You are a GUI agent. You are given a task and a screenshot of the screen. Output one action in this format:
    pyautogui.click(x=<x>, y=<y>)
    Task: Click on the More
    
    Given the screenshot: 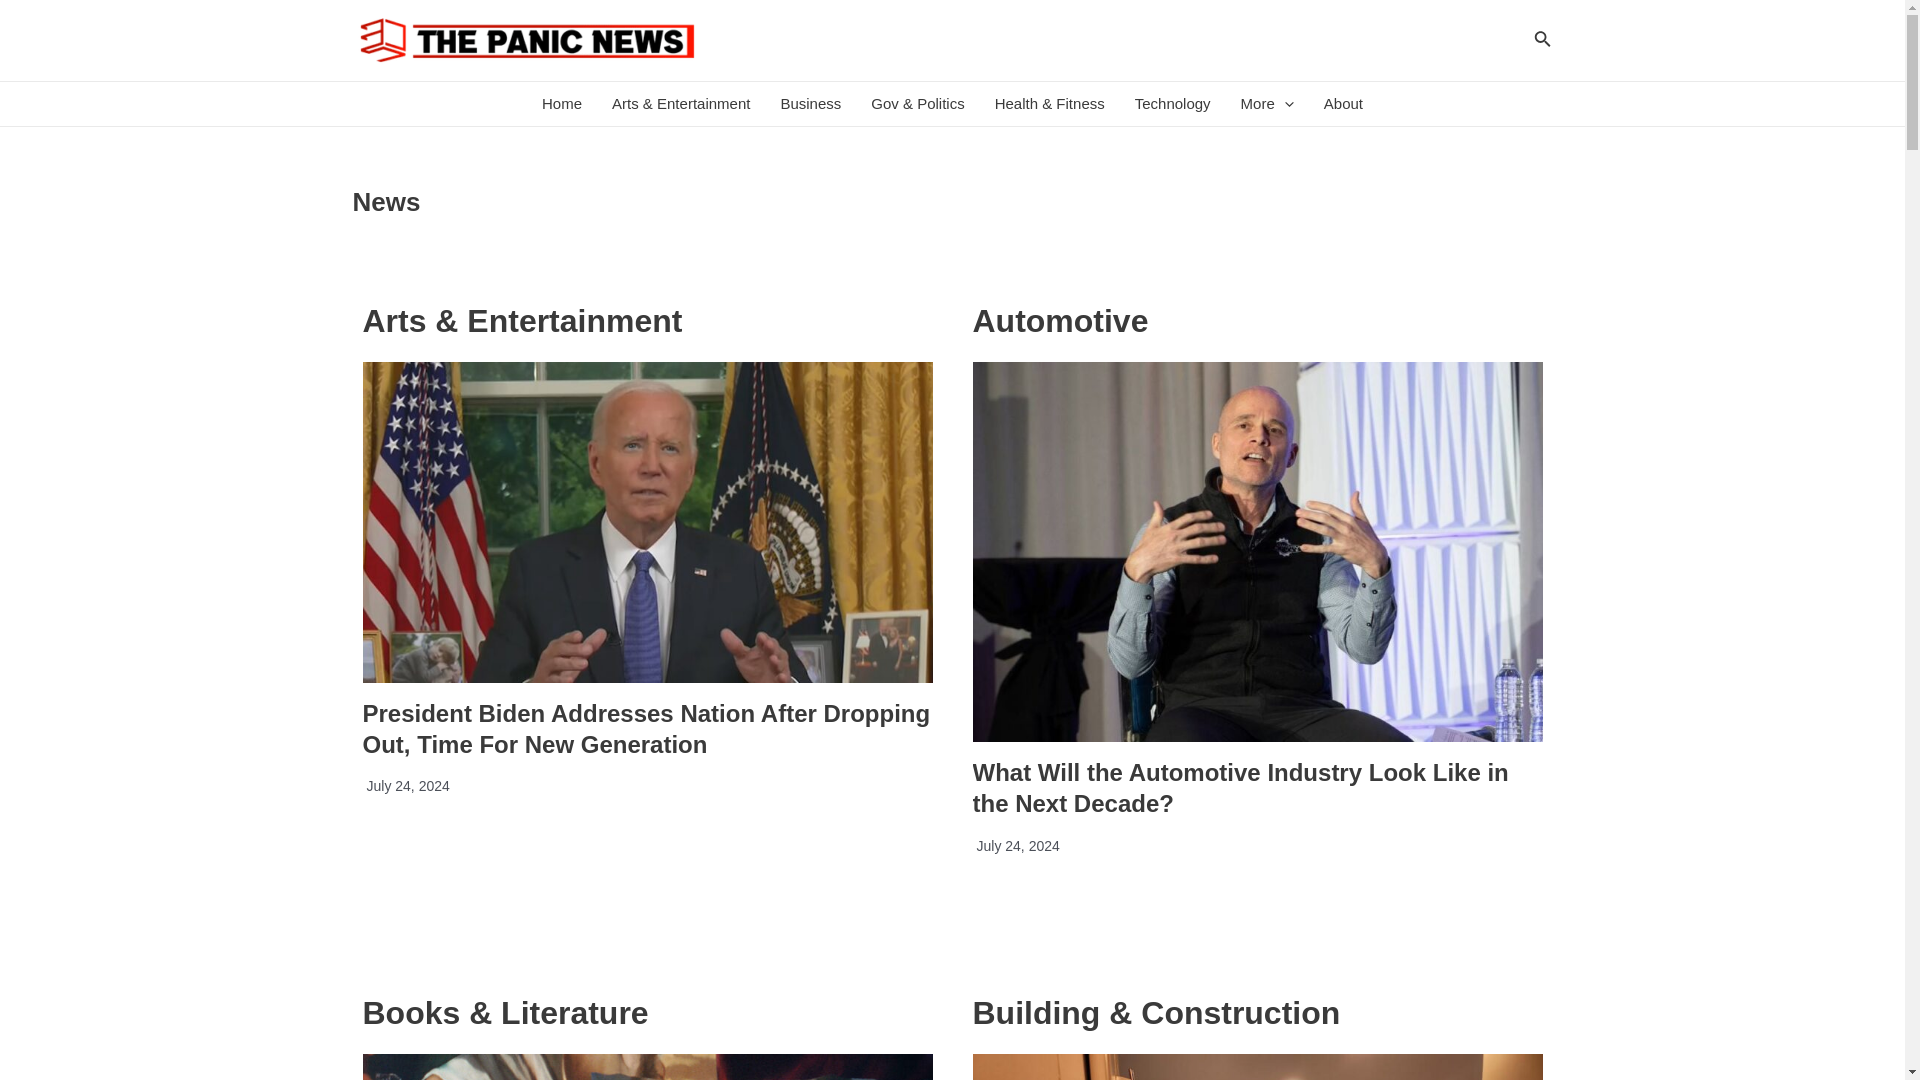 What is the action you would take?
    pyautogui.click(x=1268, y=104)
    